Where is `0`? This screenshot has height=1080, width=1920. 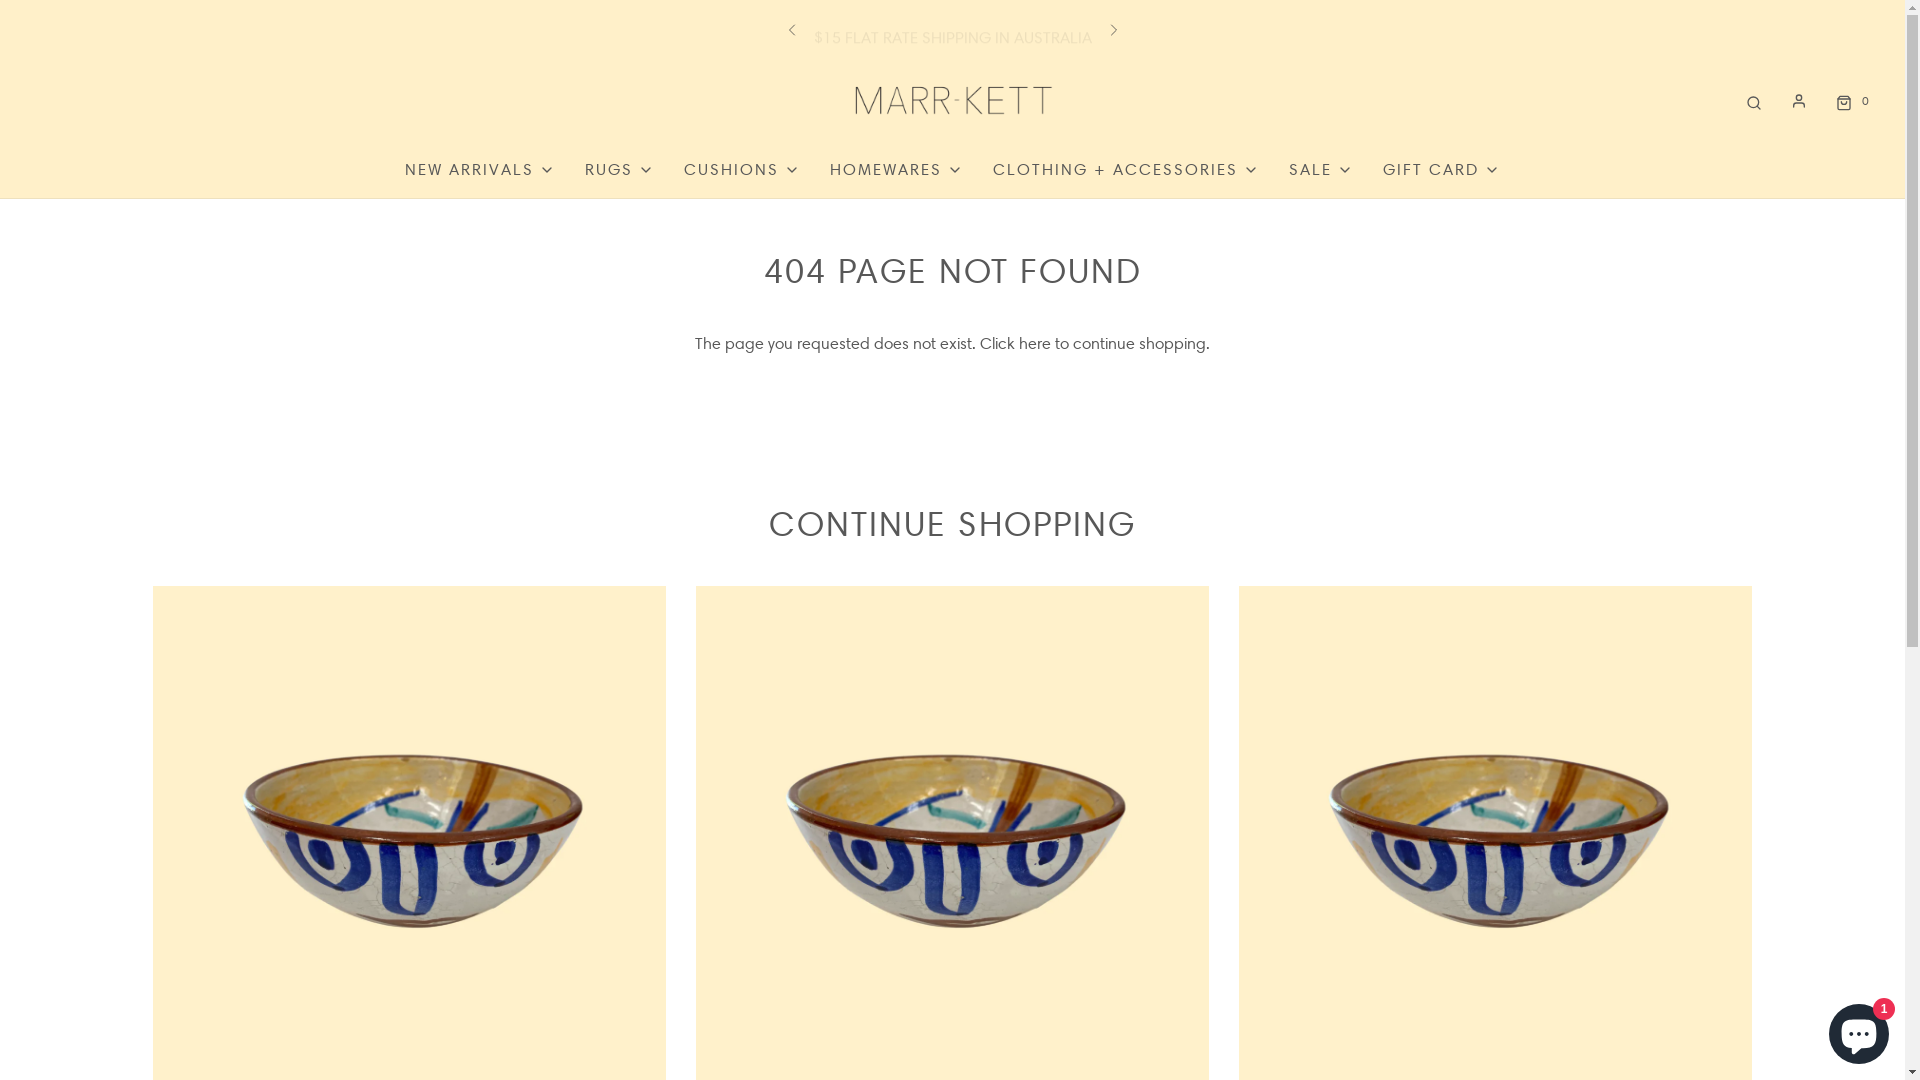 0 is located at coordinates (1850, 100).